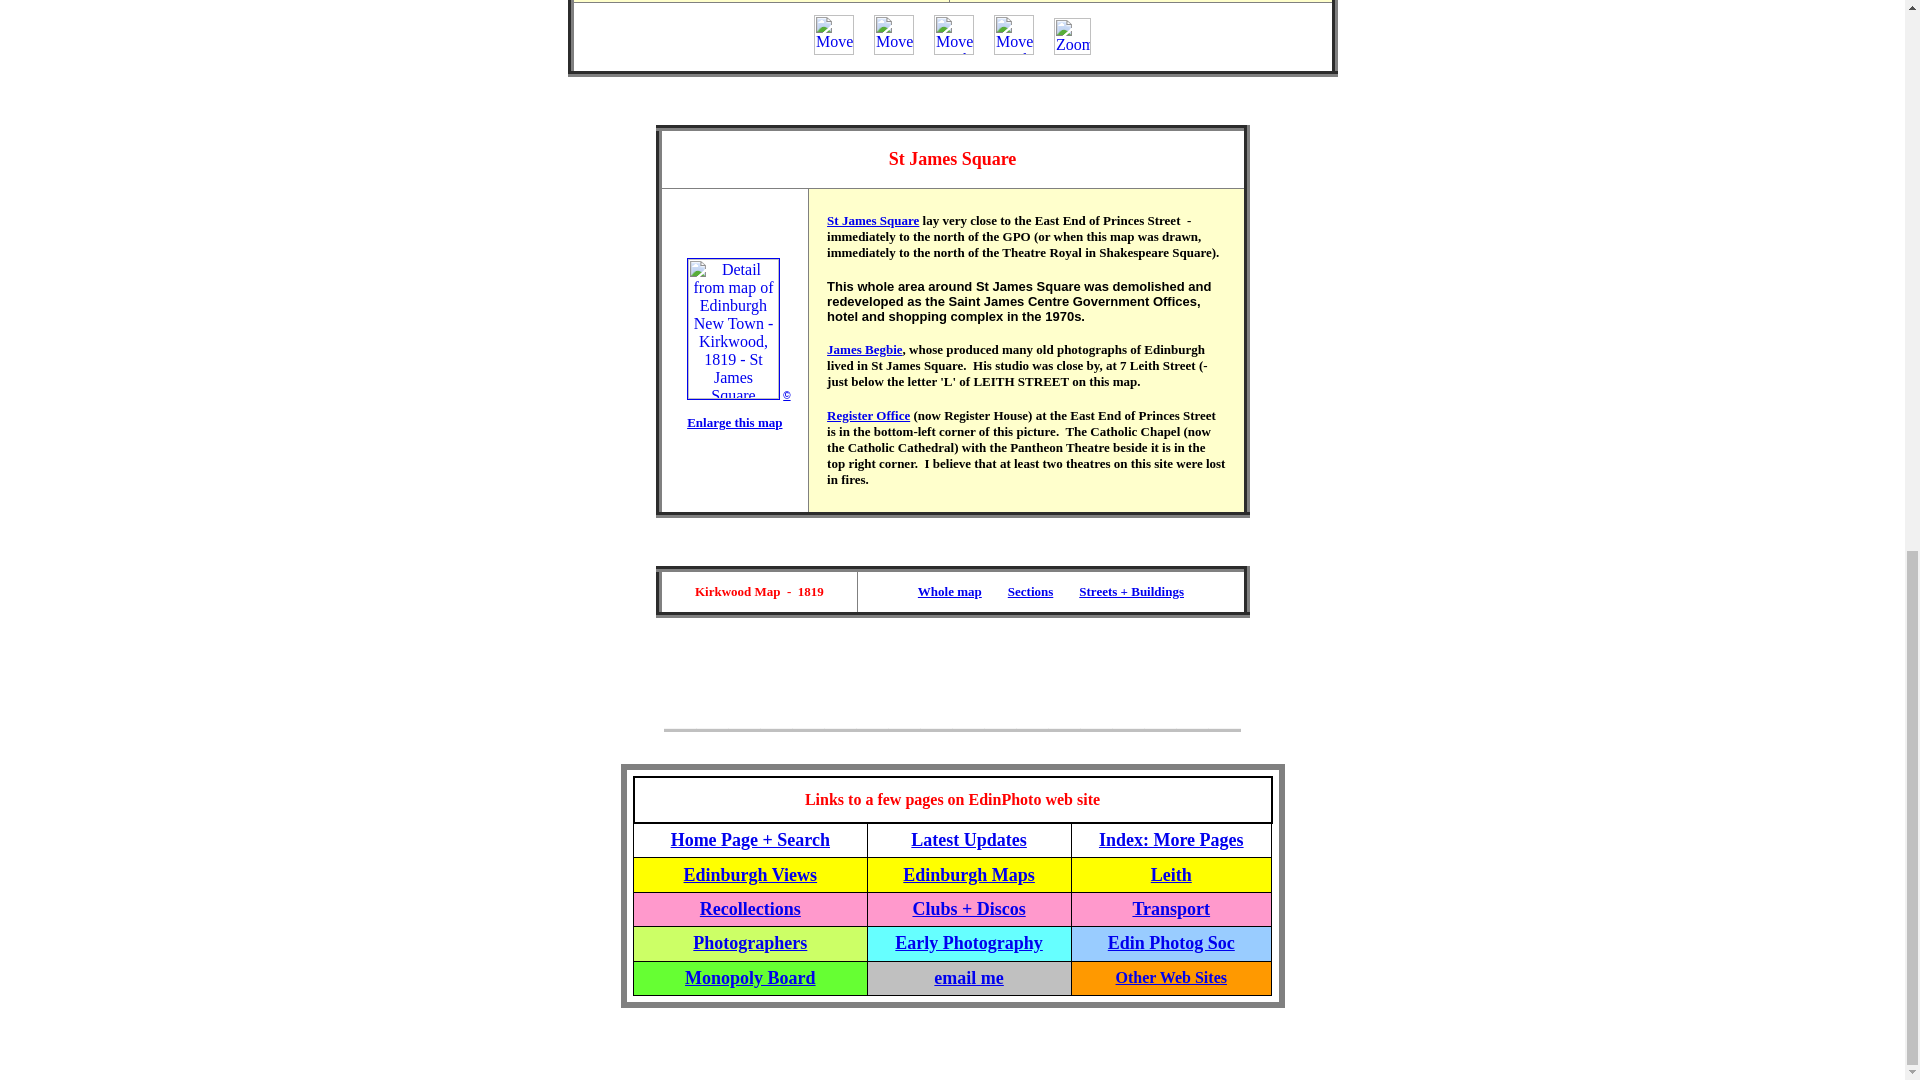 The height and width of the screenshot is (1080, 1920). I want to click on St James Square, so click(873, 220).